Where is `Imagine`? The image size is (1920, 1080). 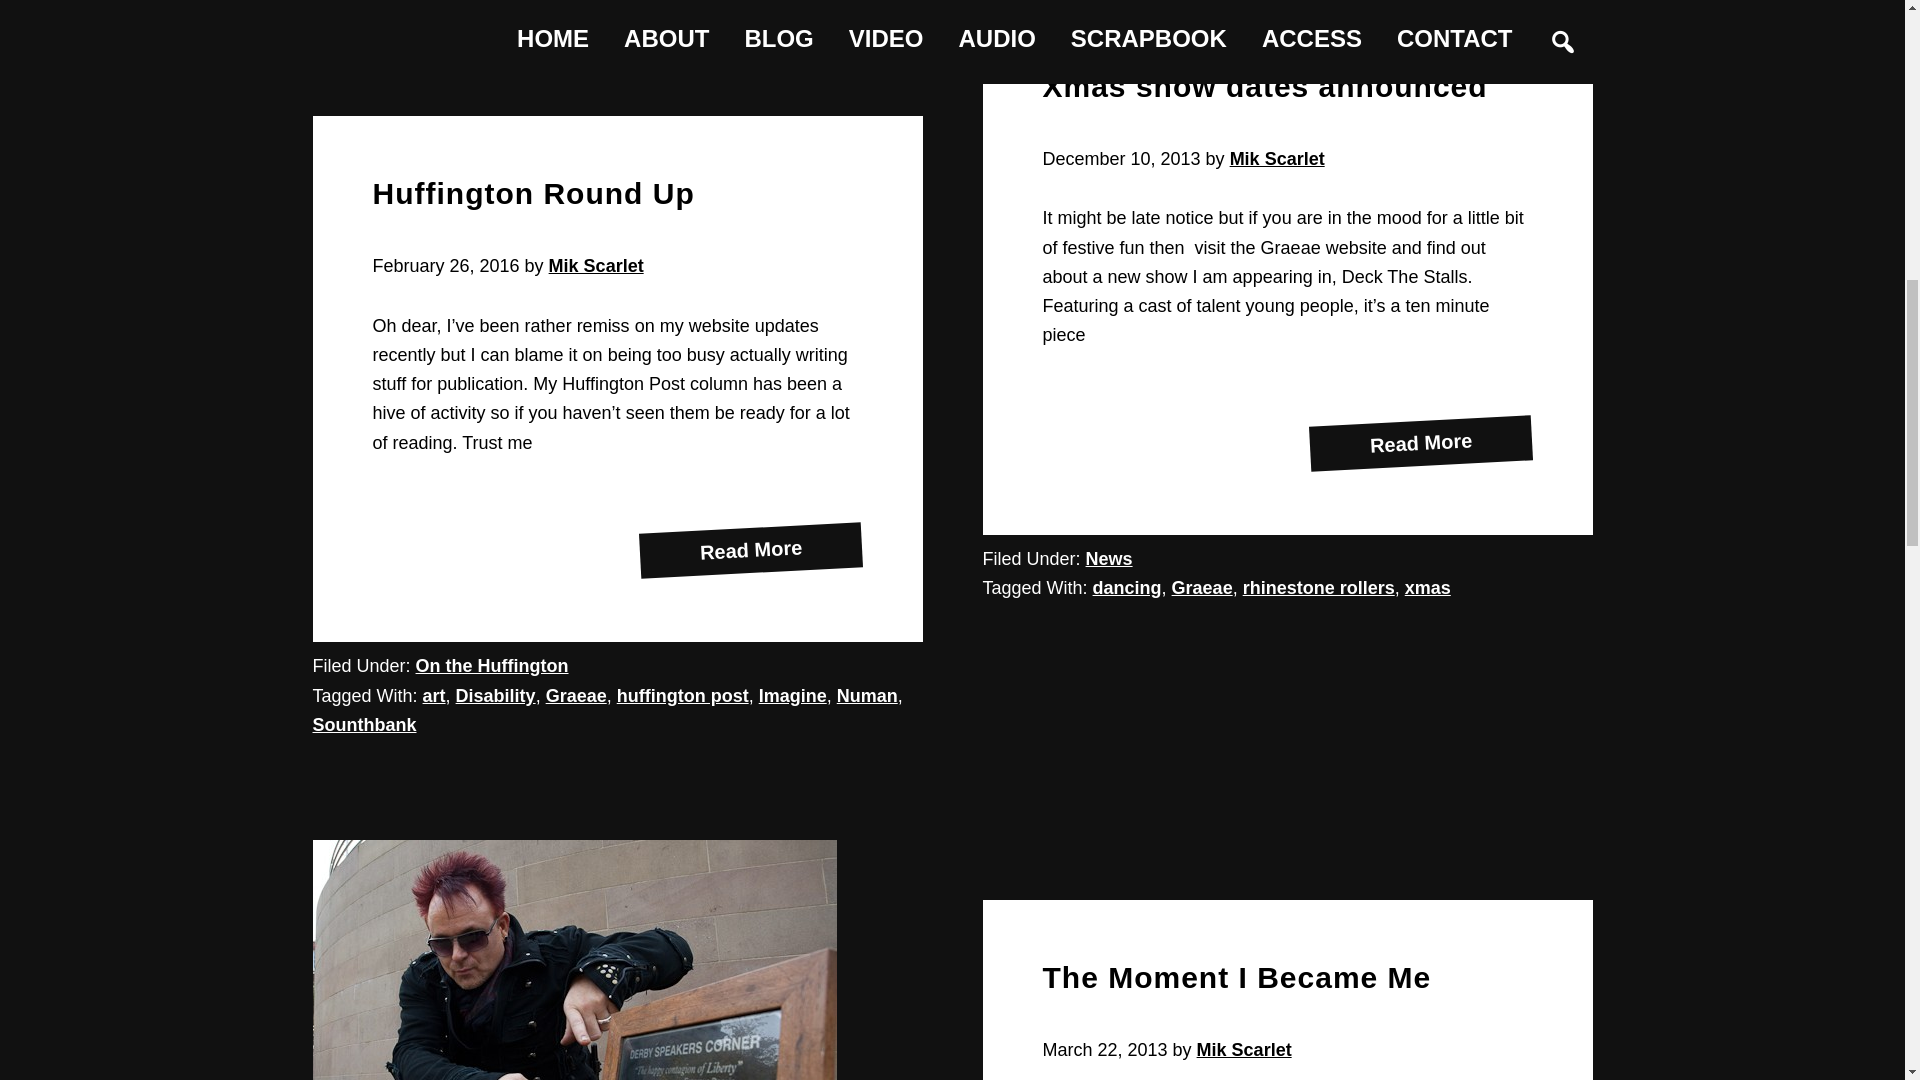
Imagine is located at coordinates (1420, 437).